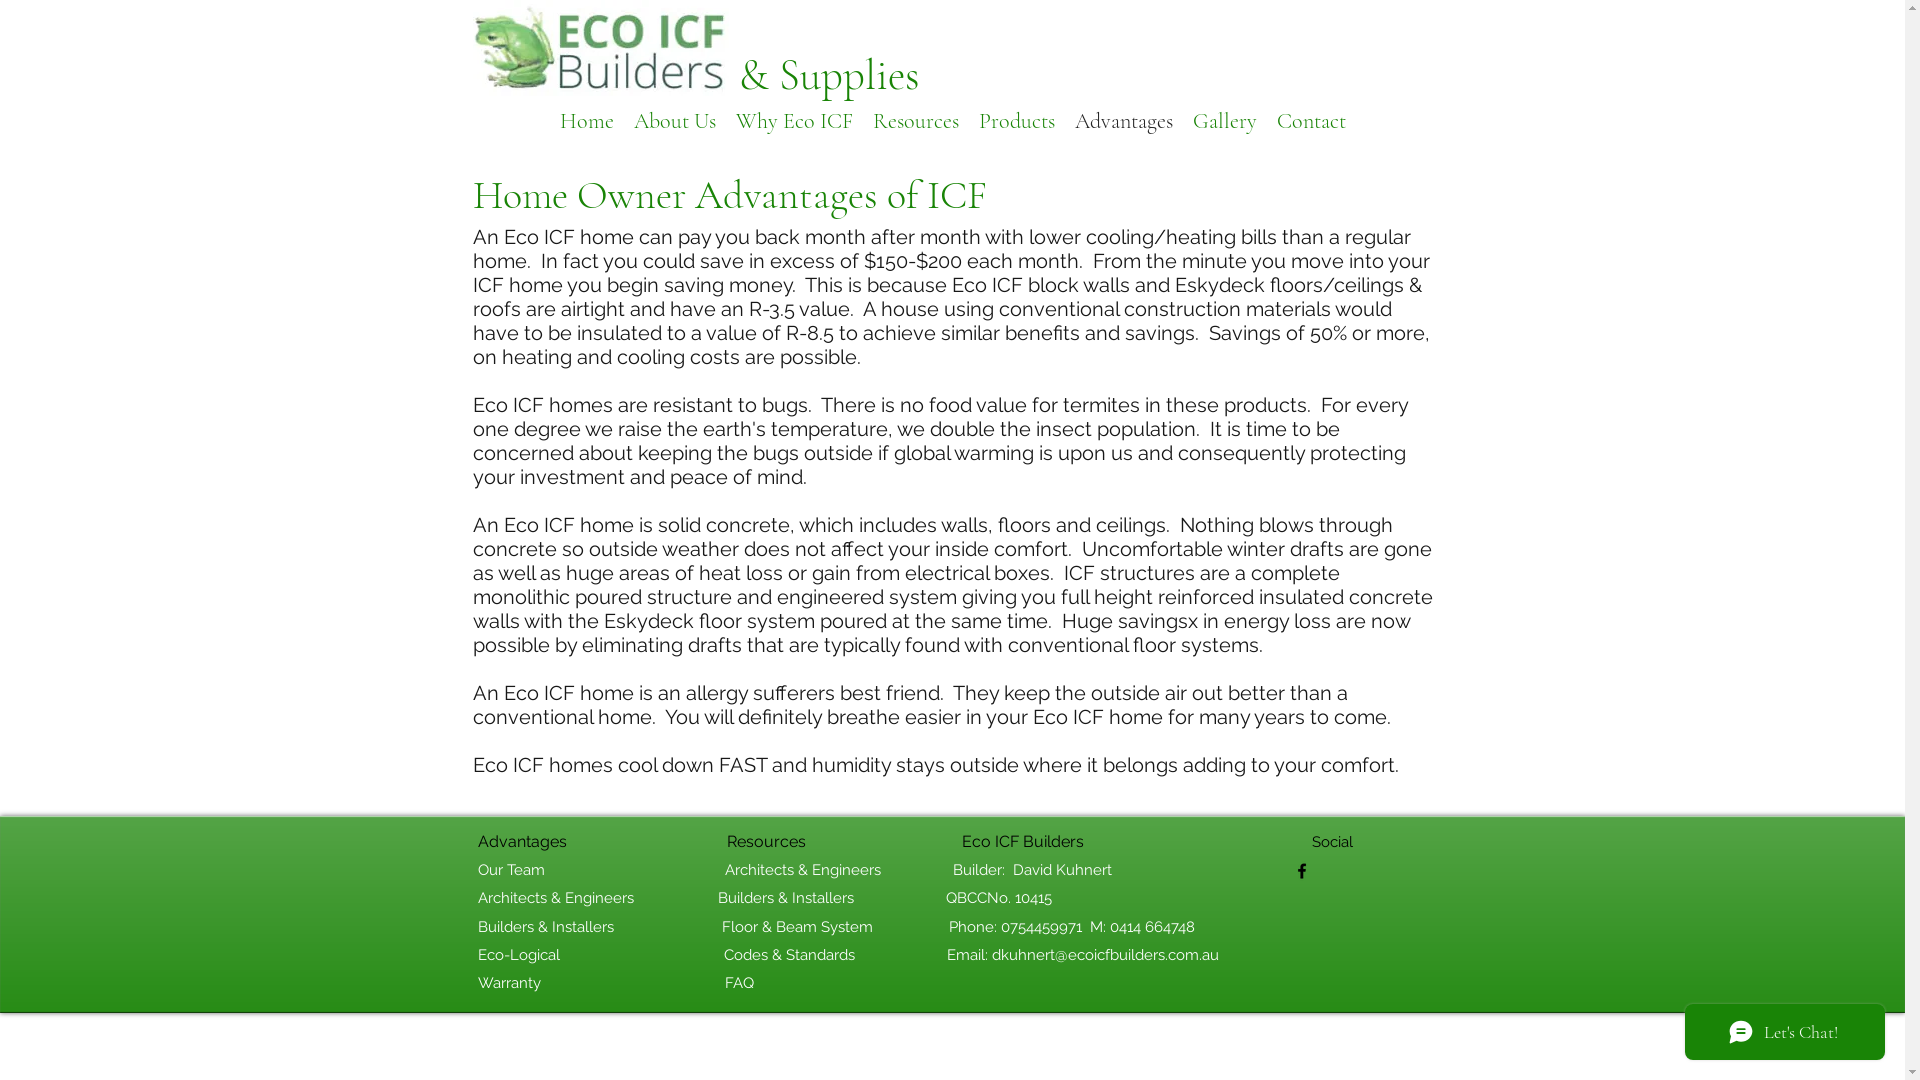 The image size is (1920, 1080). I want to click on FAQ, so click(738, 983).